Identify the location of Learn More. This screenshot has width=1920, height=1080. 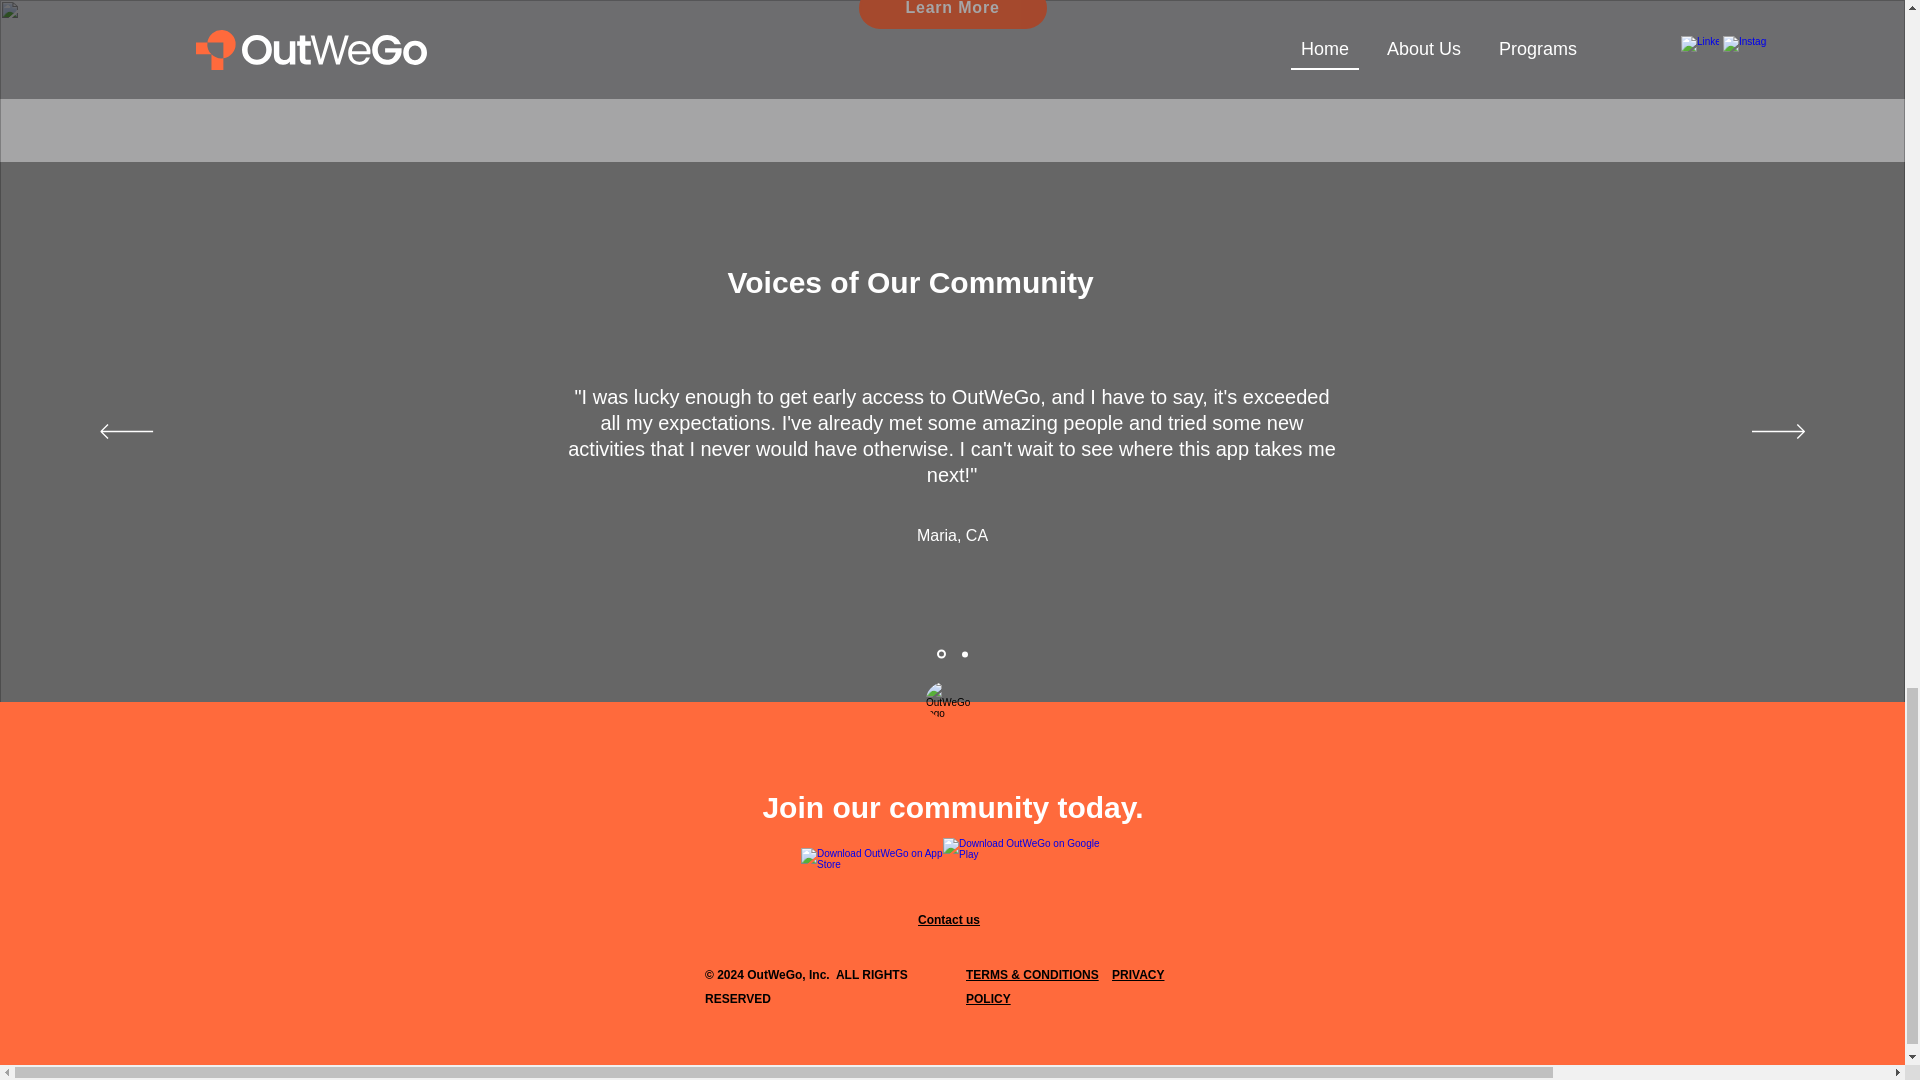
(952, 14).